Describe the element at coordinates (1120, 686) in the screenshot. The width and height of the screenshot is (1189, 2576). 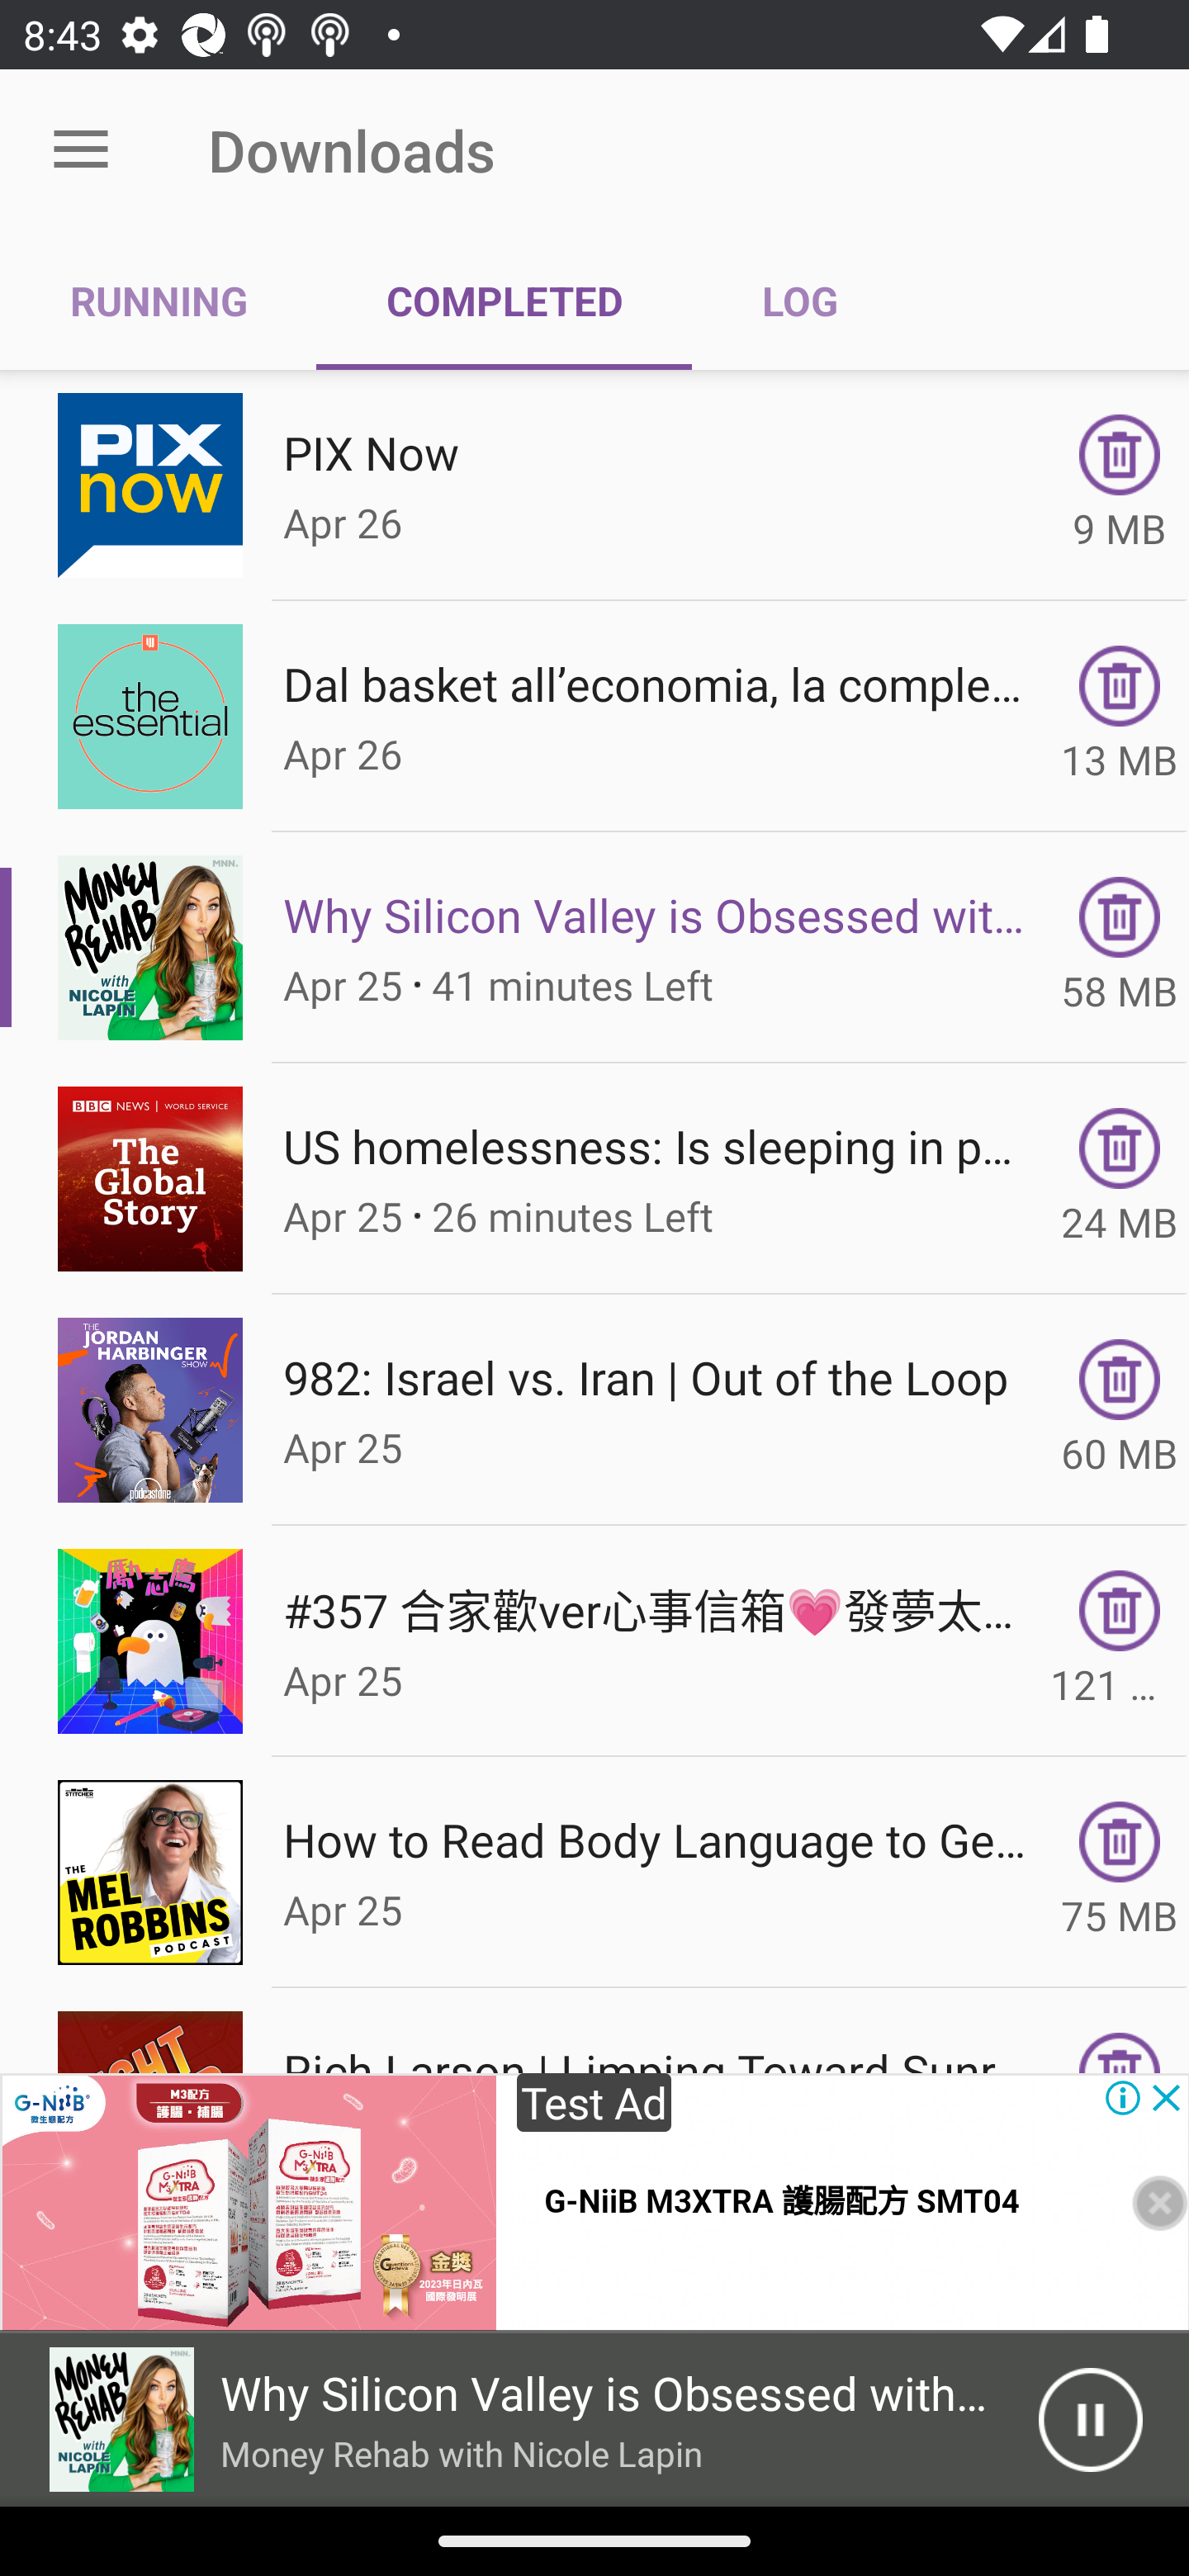
I see `Remove Episode` at that location.